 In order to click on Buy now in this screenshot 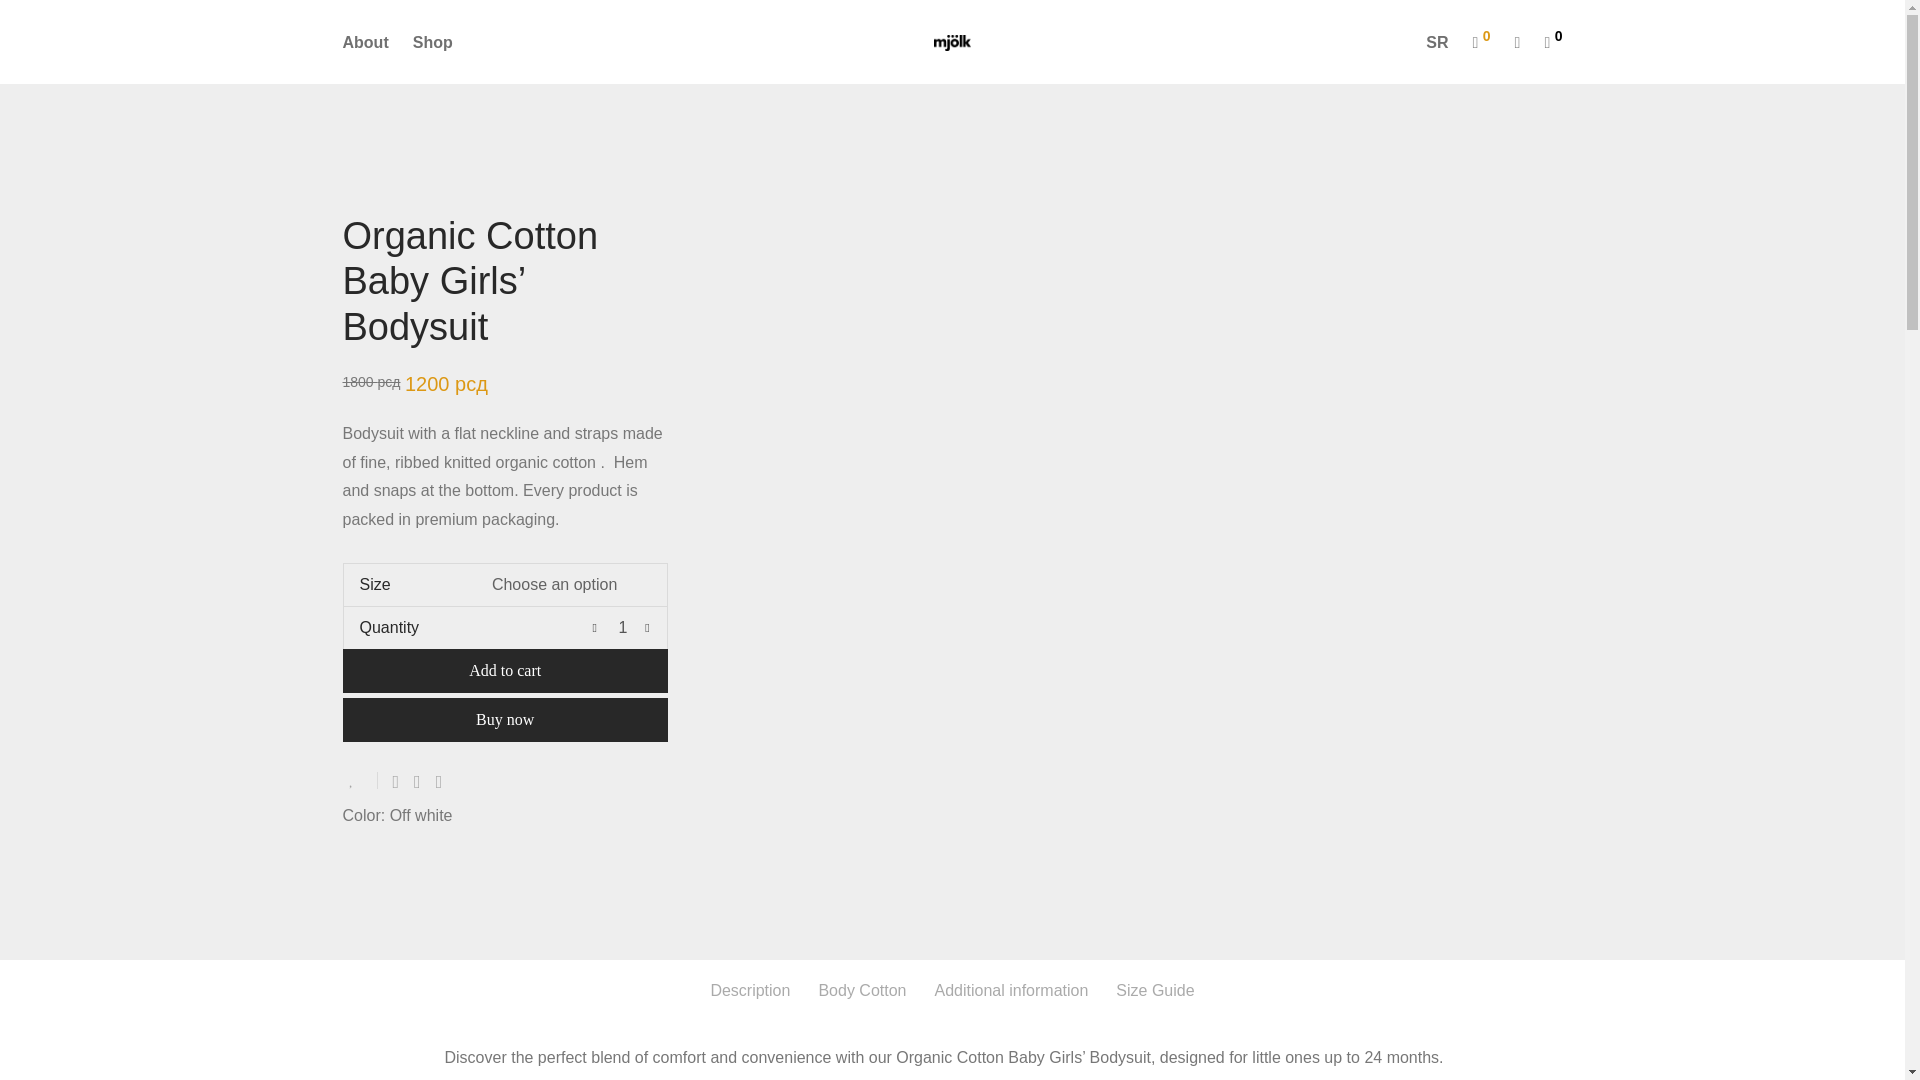, I will do `click(504, 719)`.